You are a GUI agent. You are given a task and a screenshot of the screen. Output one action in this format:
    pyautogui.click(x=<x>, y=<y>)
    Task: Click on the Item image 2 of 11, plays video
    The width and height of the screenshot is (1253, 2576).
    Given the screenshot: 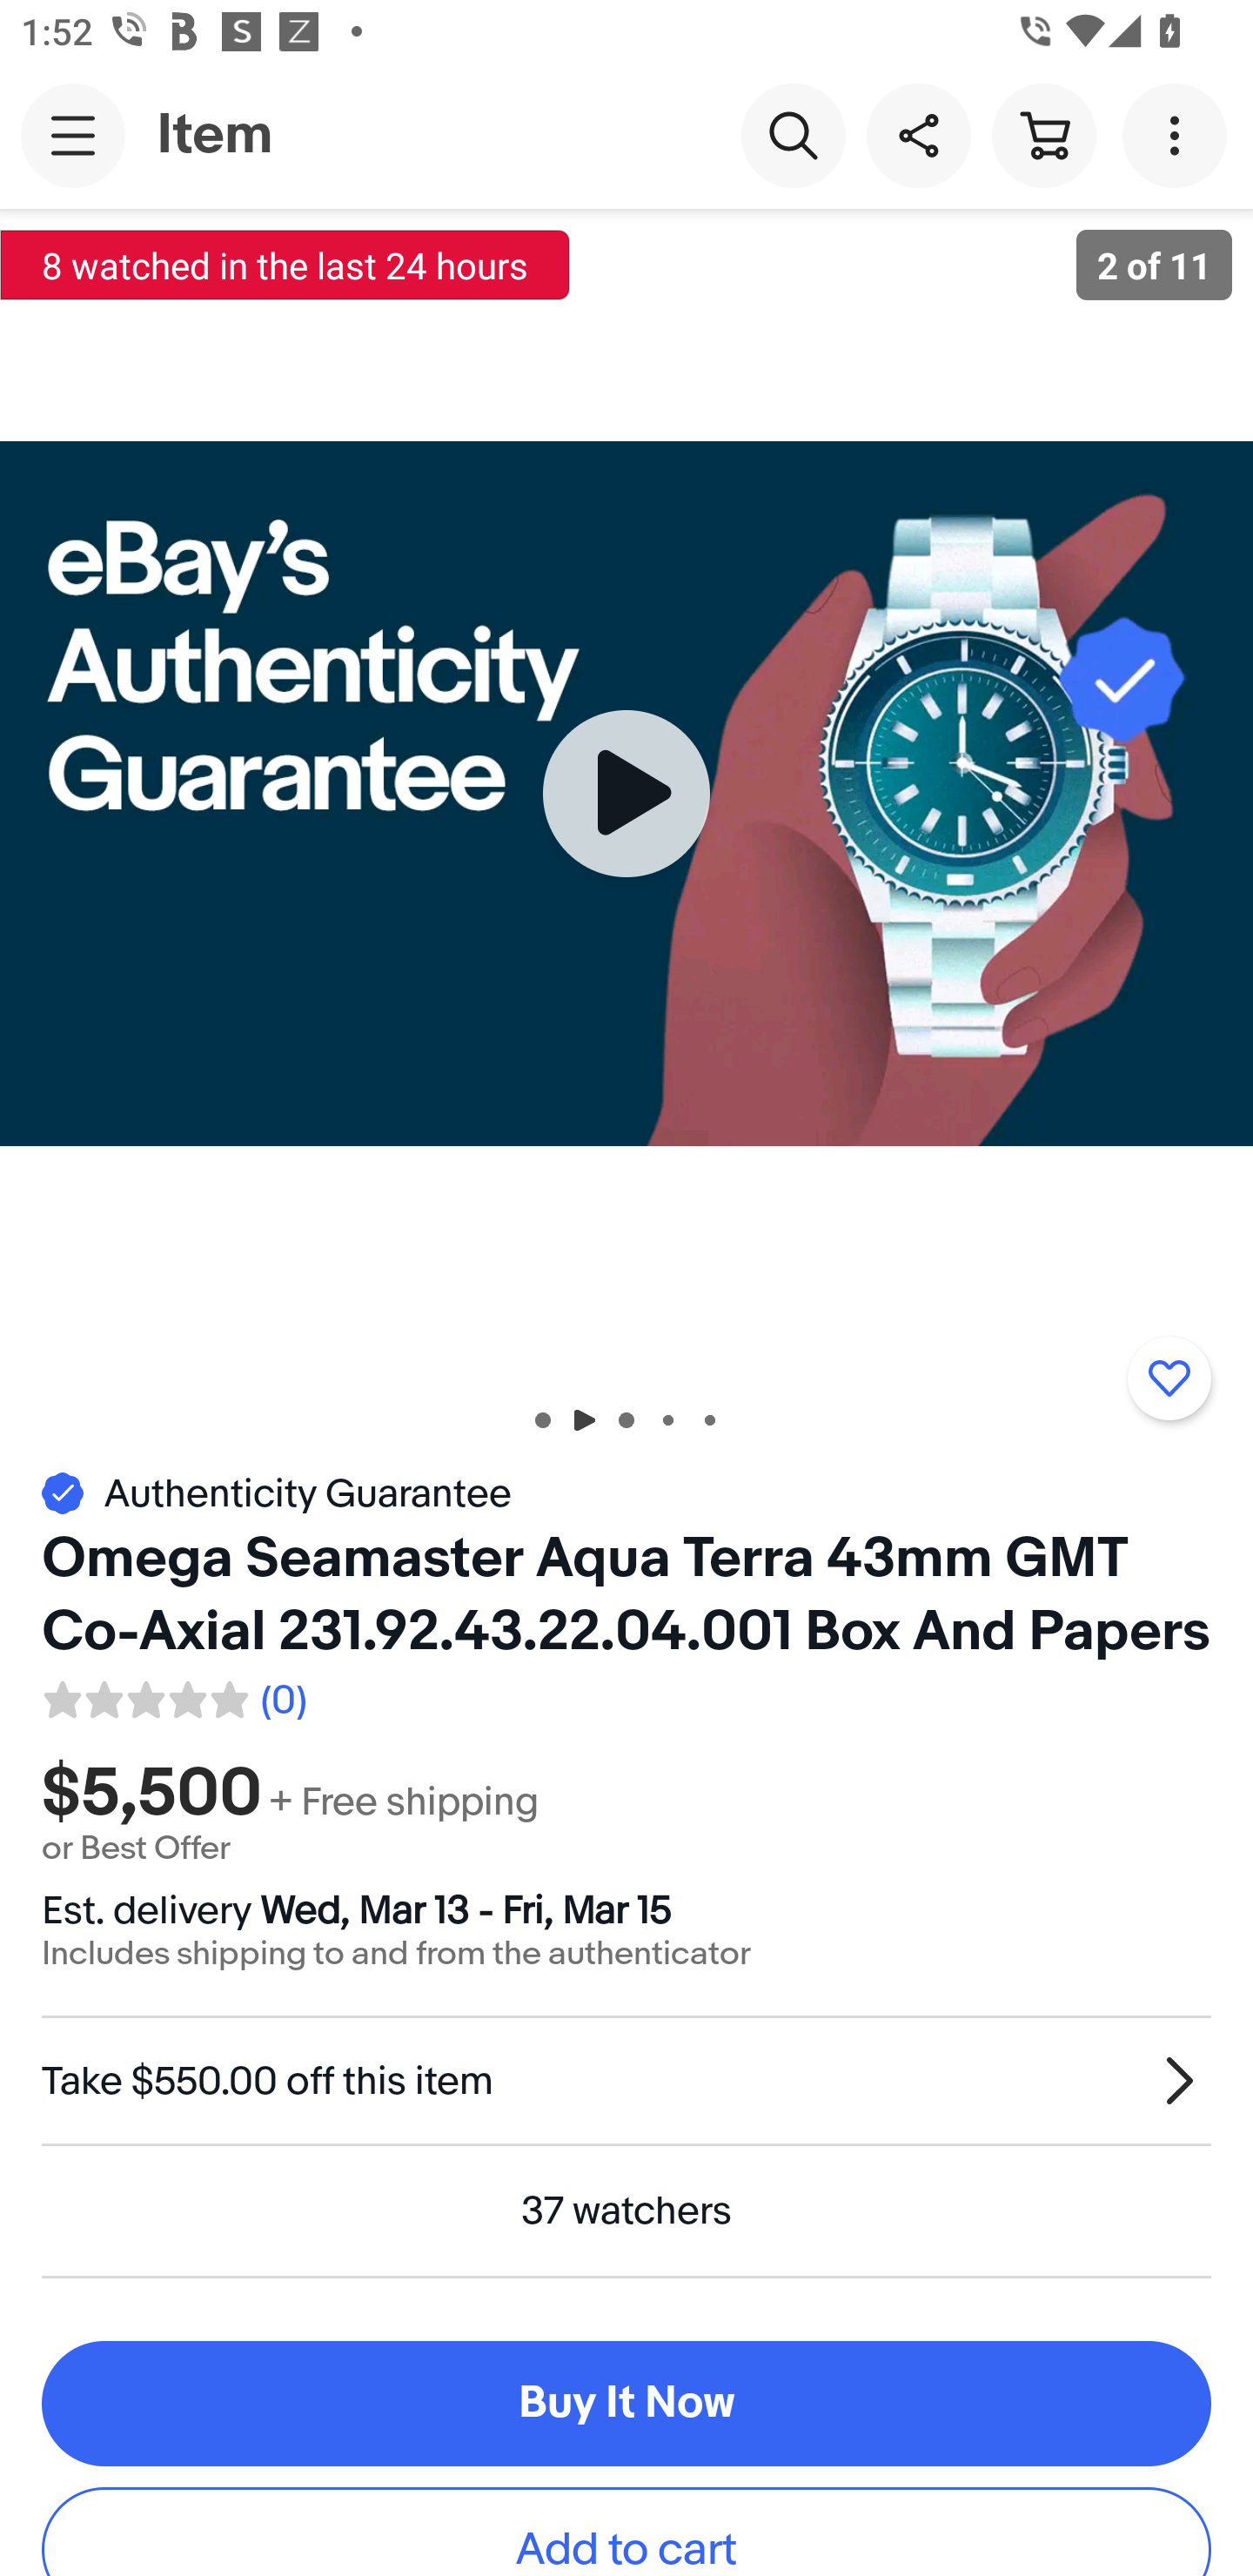 What is the action you would take?
    pyautogui.click(x=626, y=793)
    